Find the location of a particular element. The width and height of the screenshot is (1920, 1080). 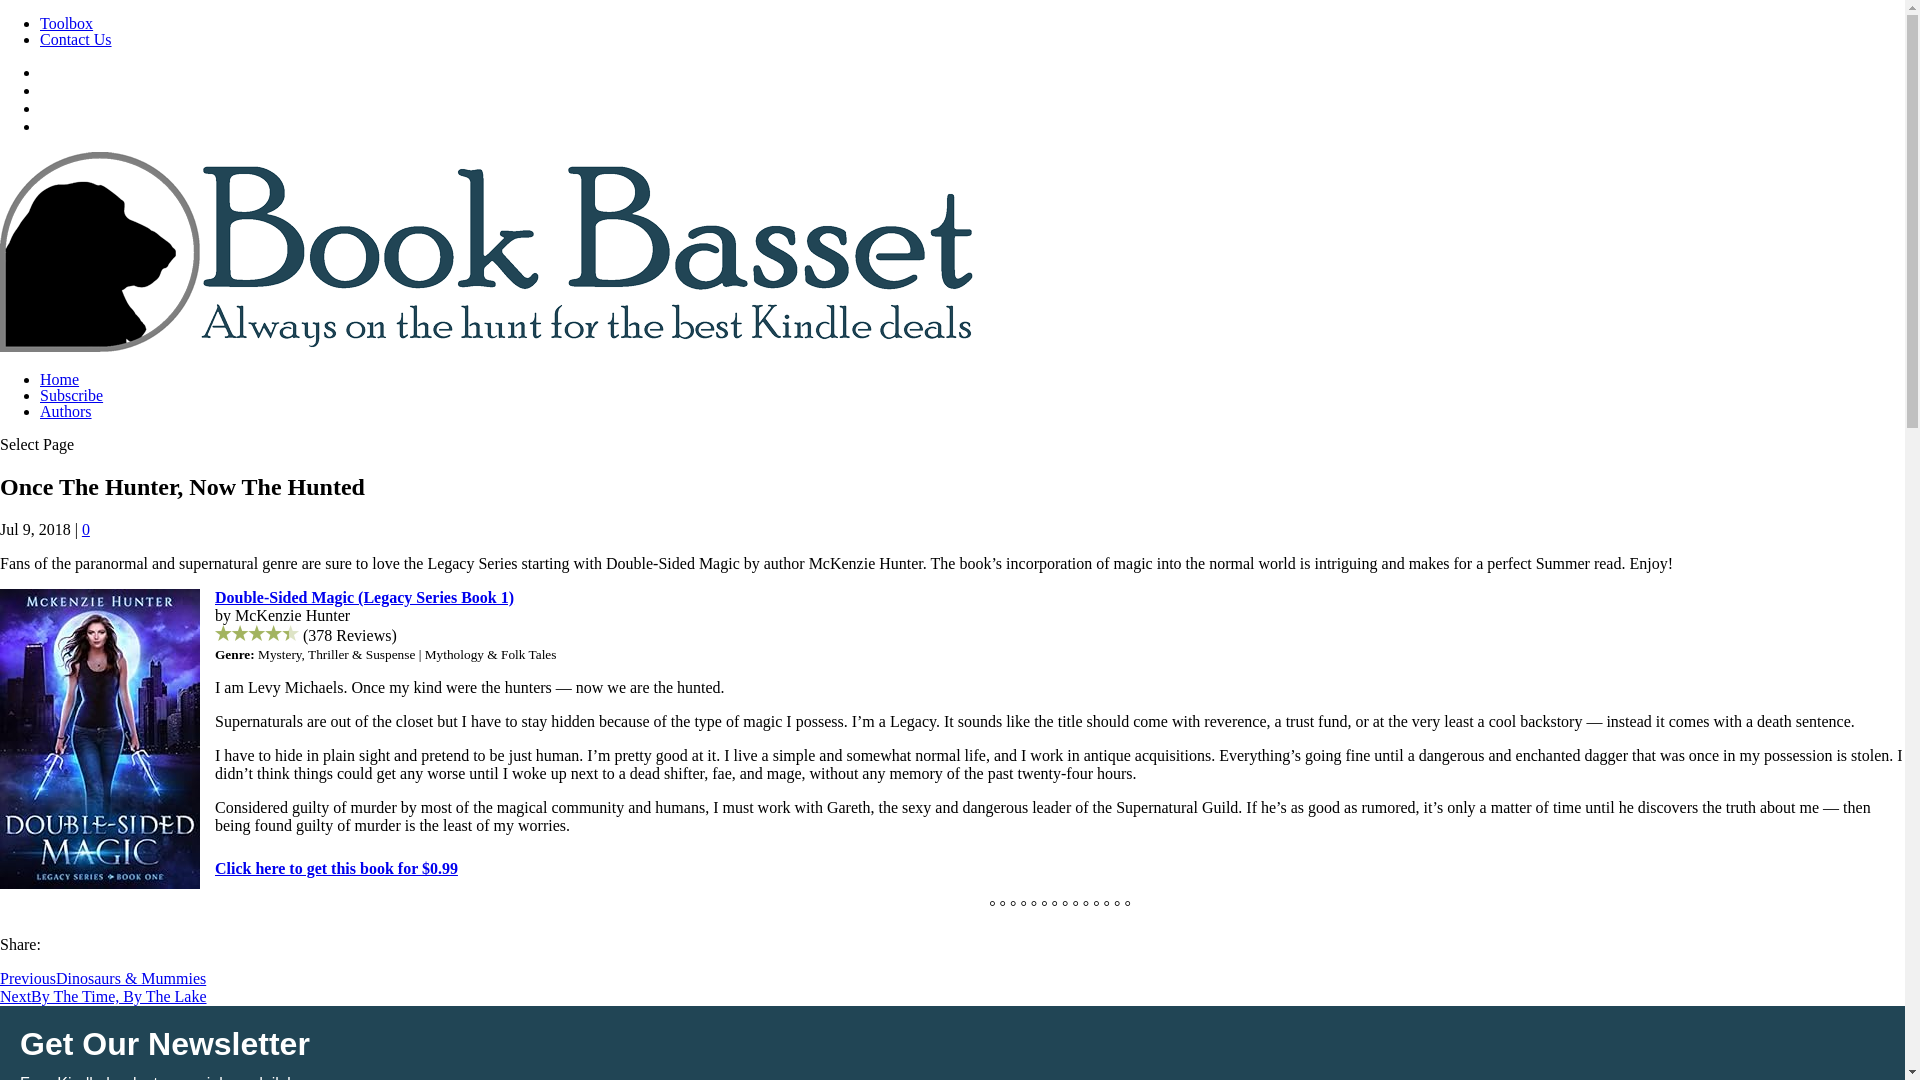

Home is located at coordinates (59, 379).